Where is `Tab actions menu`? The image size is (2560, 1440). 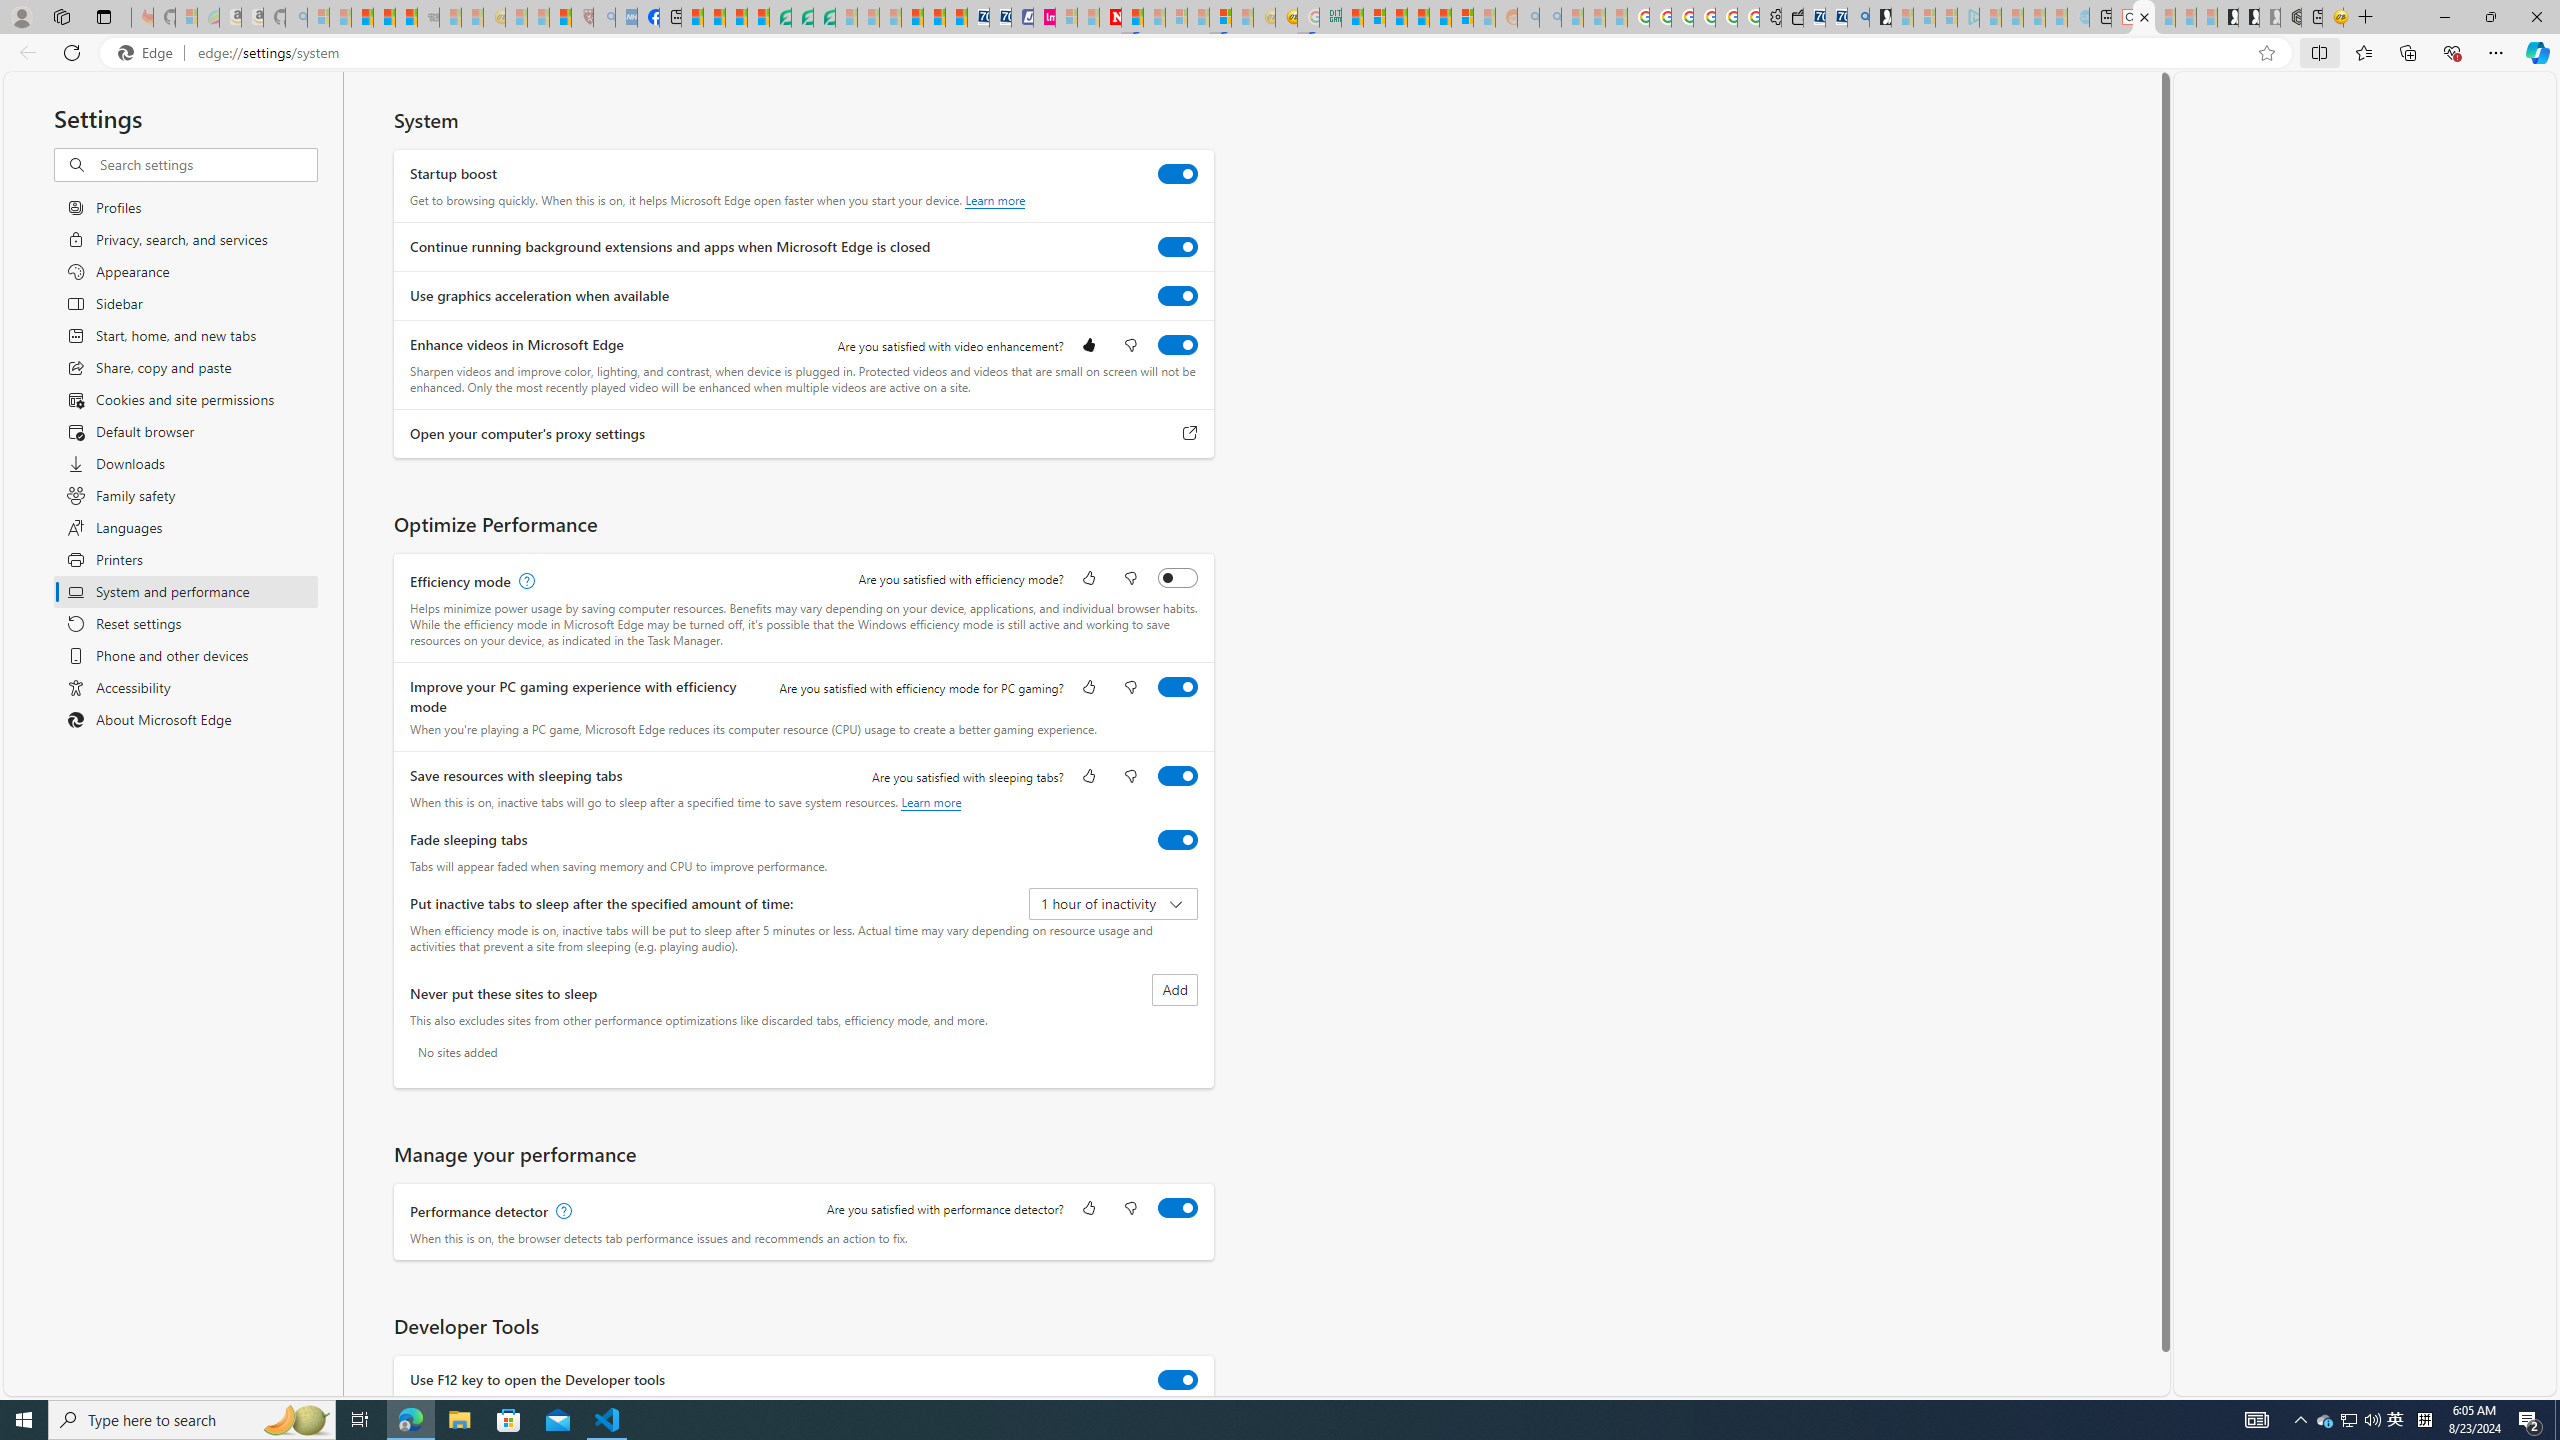
Tab actions menu is located at coordinates (104, 16).